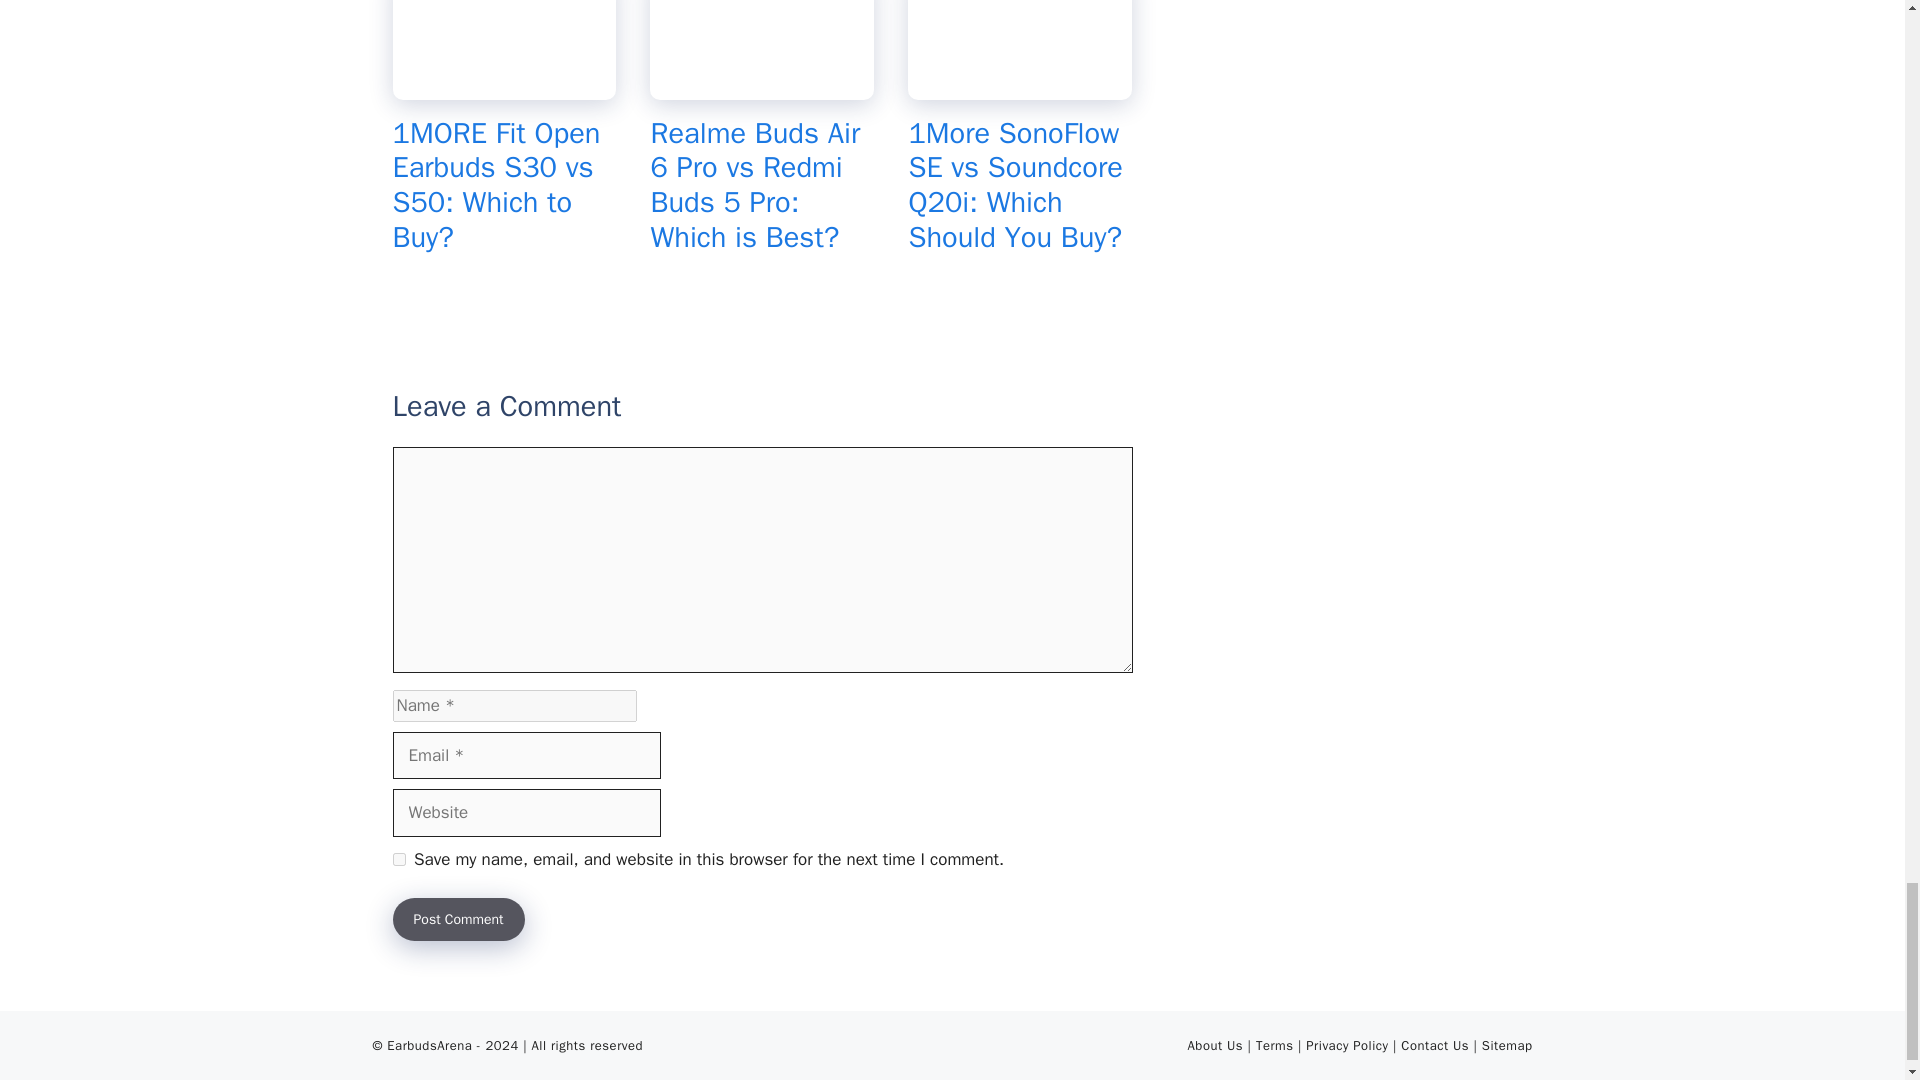 The height and width of the screenshot is (1080, 1920). I want to click on 1More SonoFlow SE vs Soundcore Q20i: Which Should You Buy?, so click(1014, 184).